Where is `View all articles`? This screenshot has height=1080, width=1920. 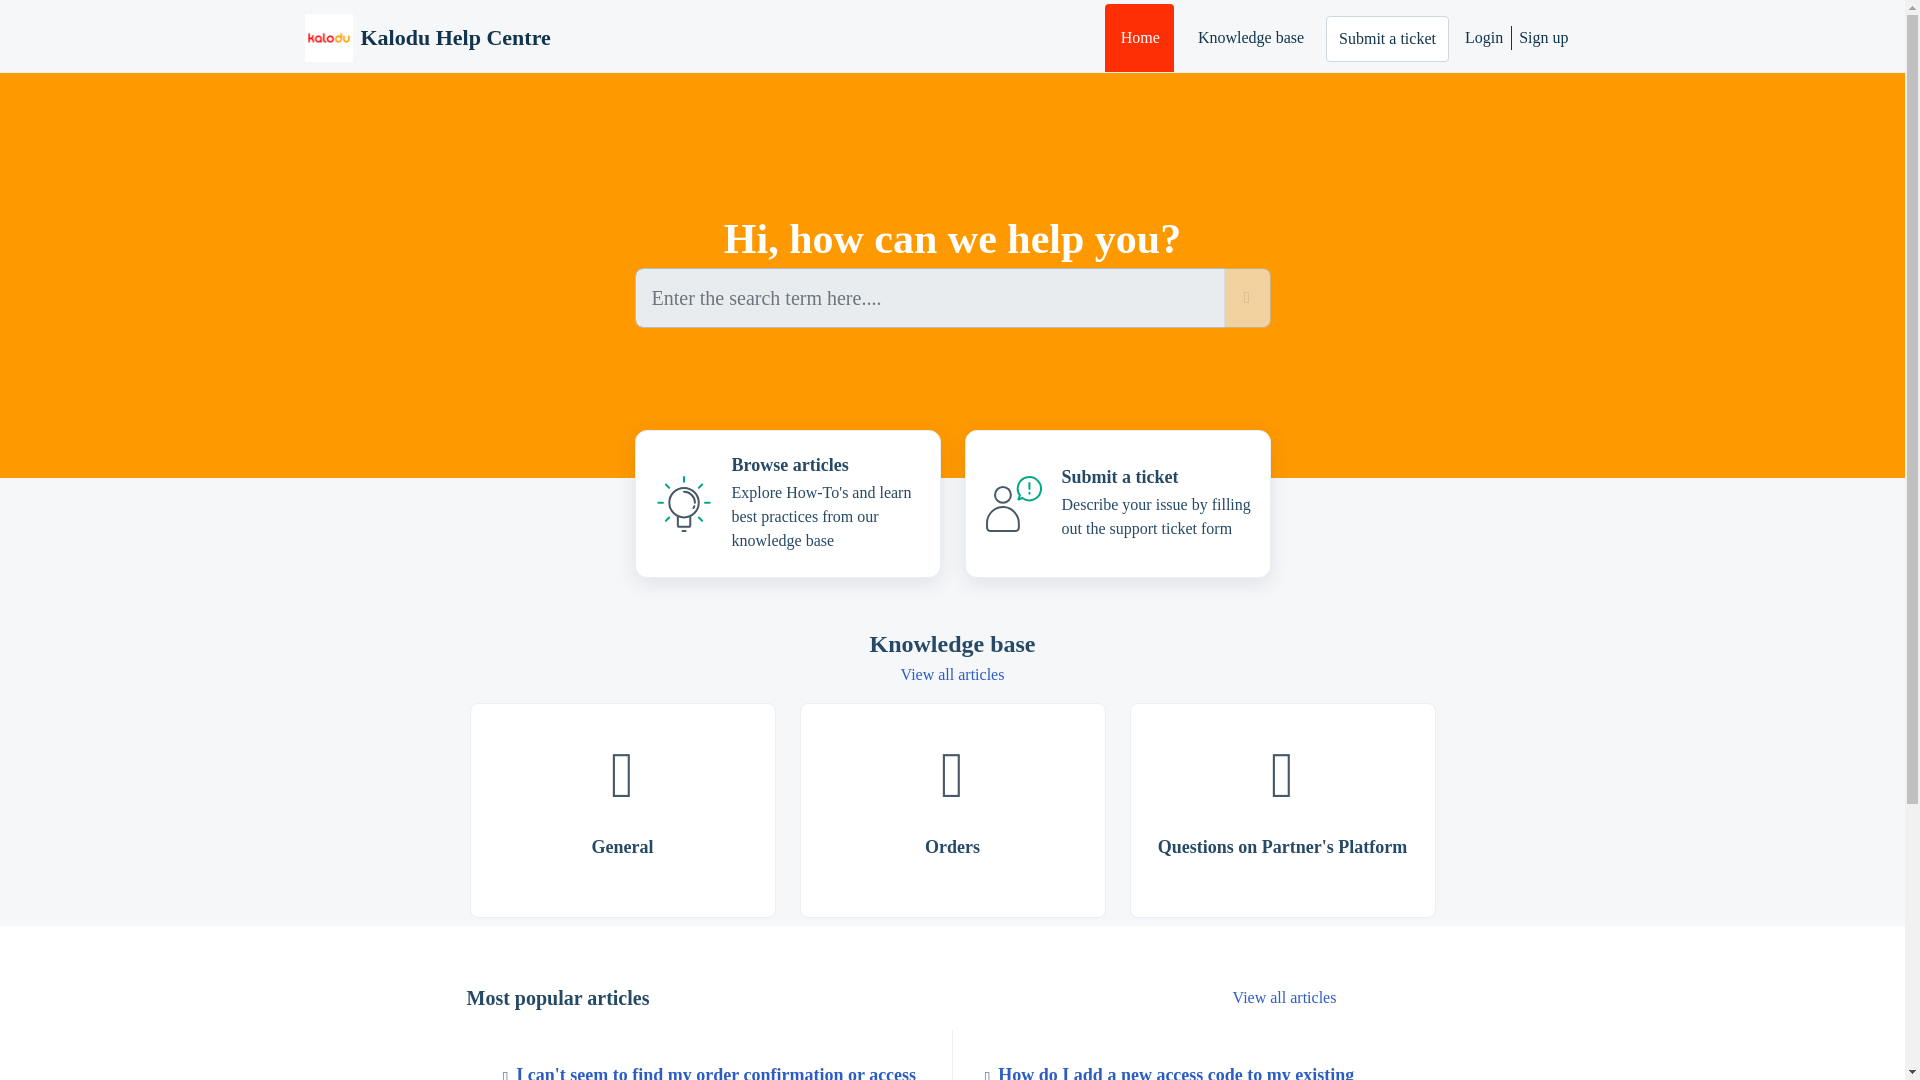 View all articles is located at coordinates (952, 674).